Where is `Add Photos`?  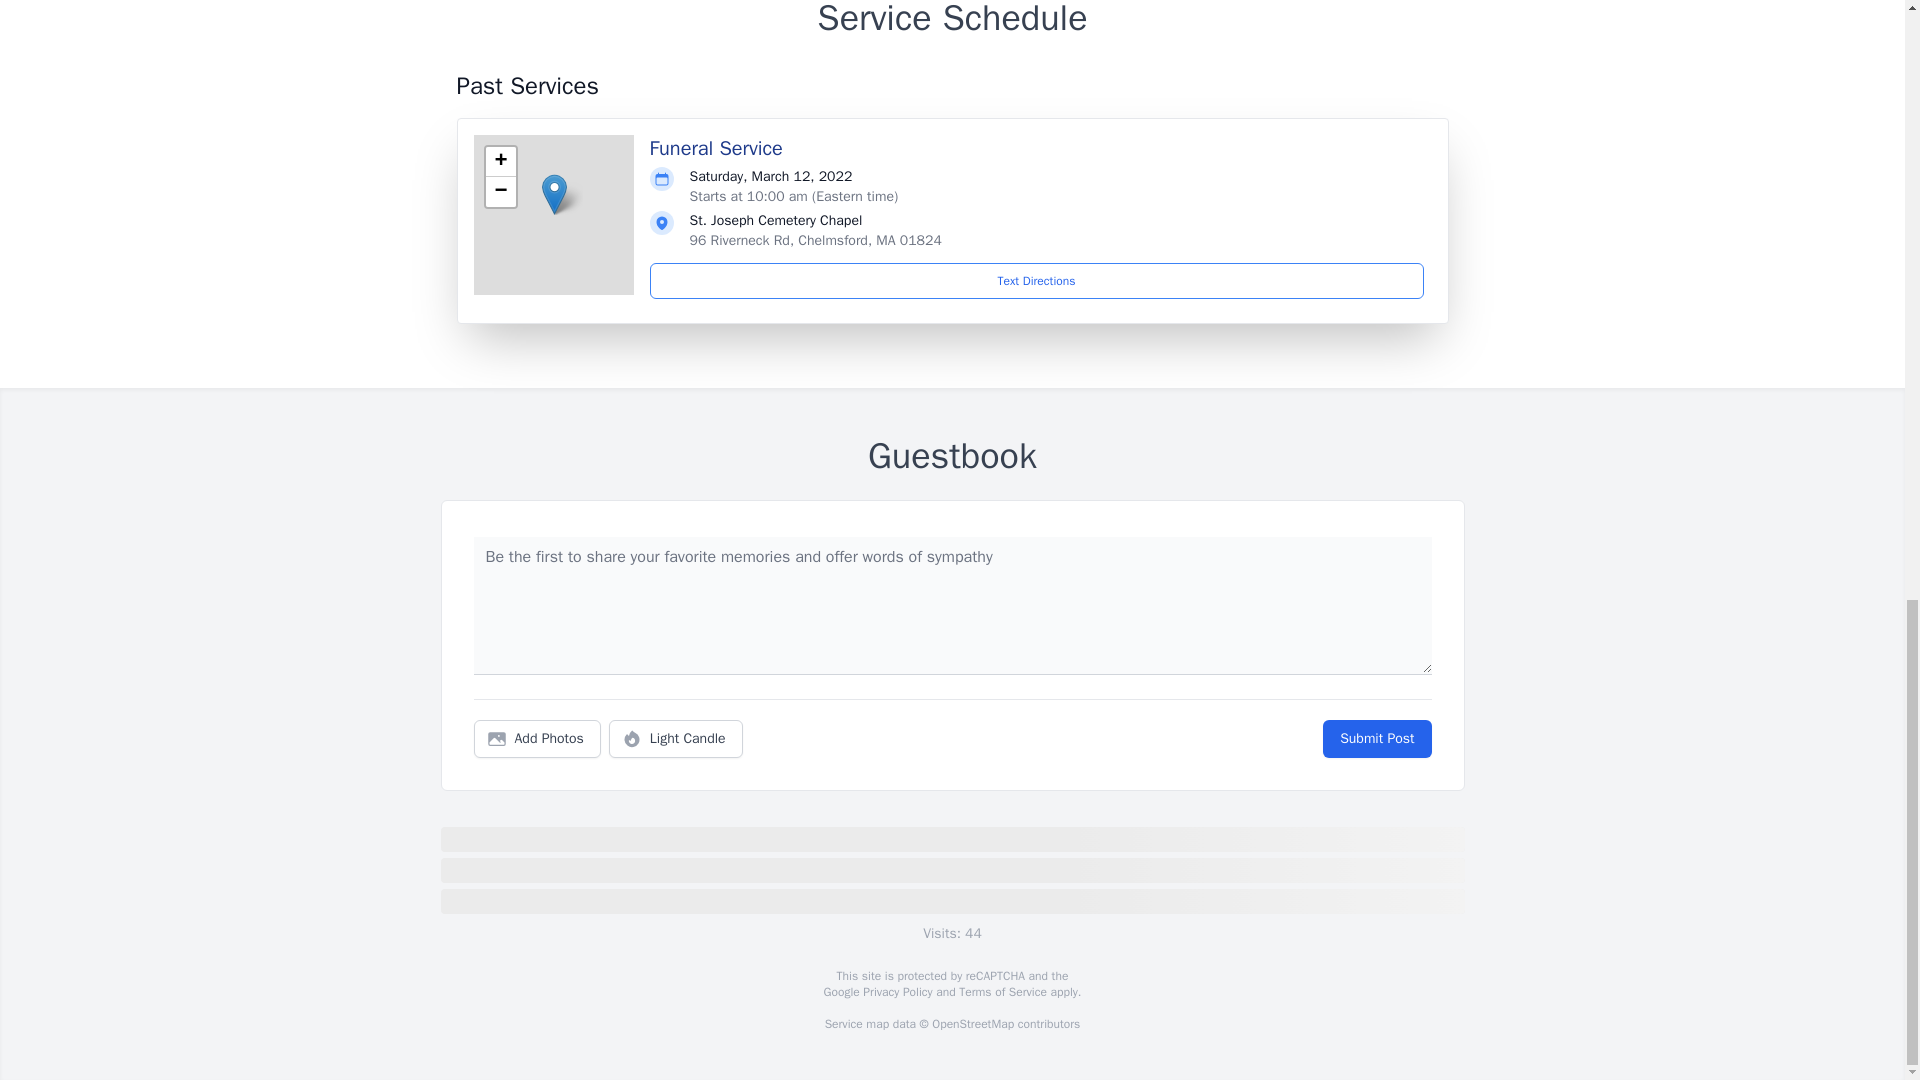
Add Photos is located at coordinates (537, 739).